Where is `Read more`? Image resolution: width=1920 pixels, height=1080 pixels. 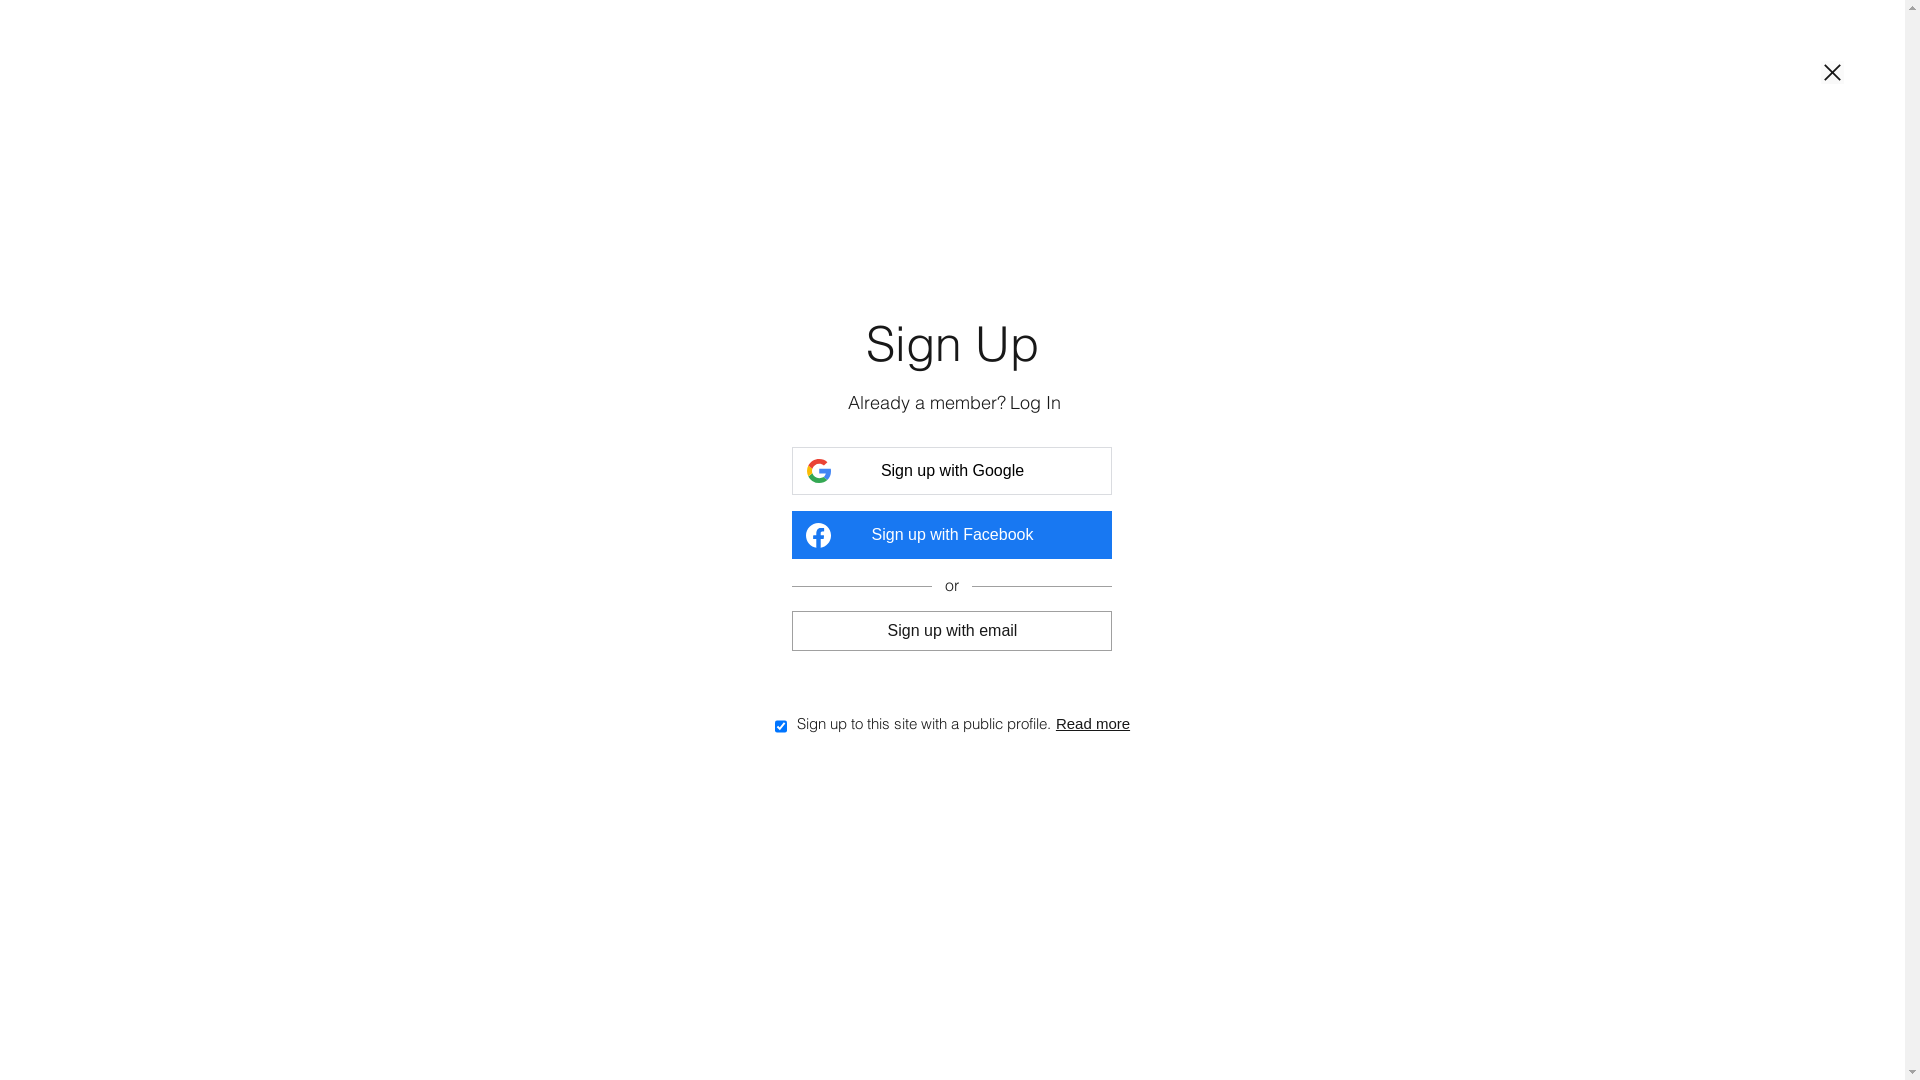 Read more is located at coordinates (1093, 722).